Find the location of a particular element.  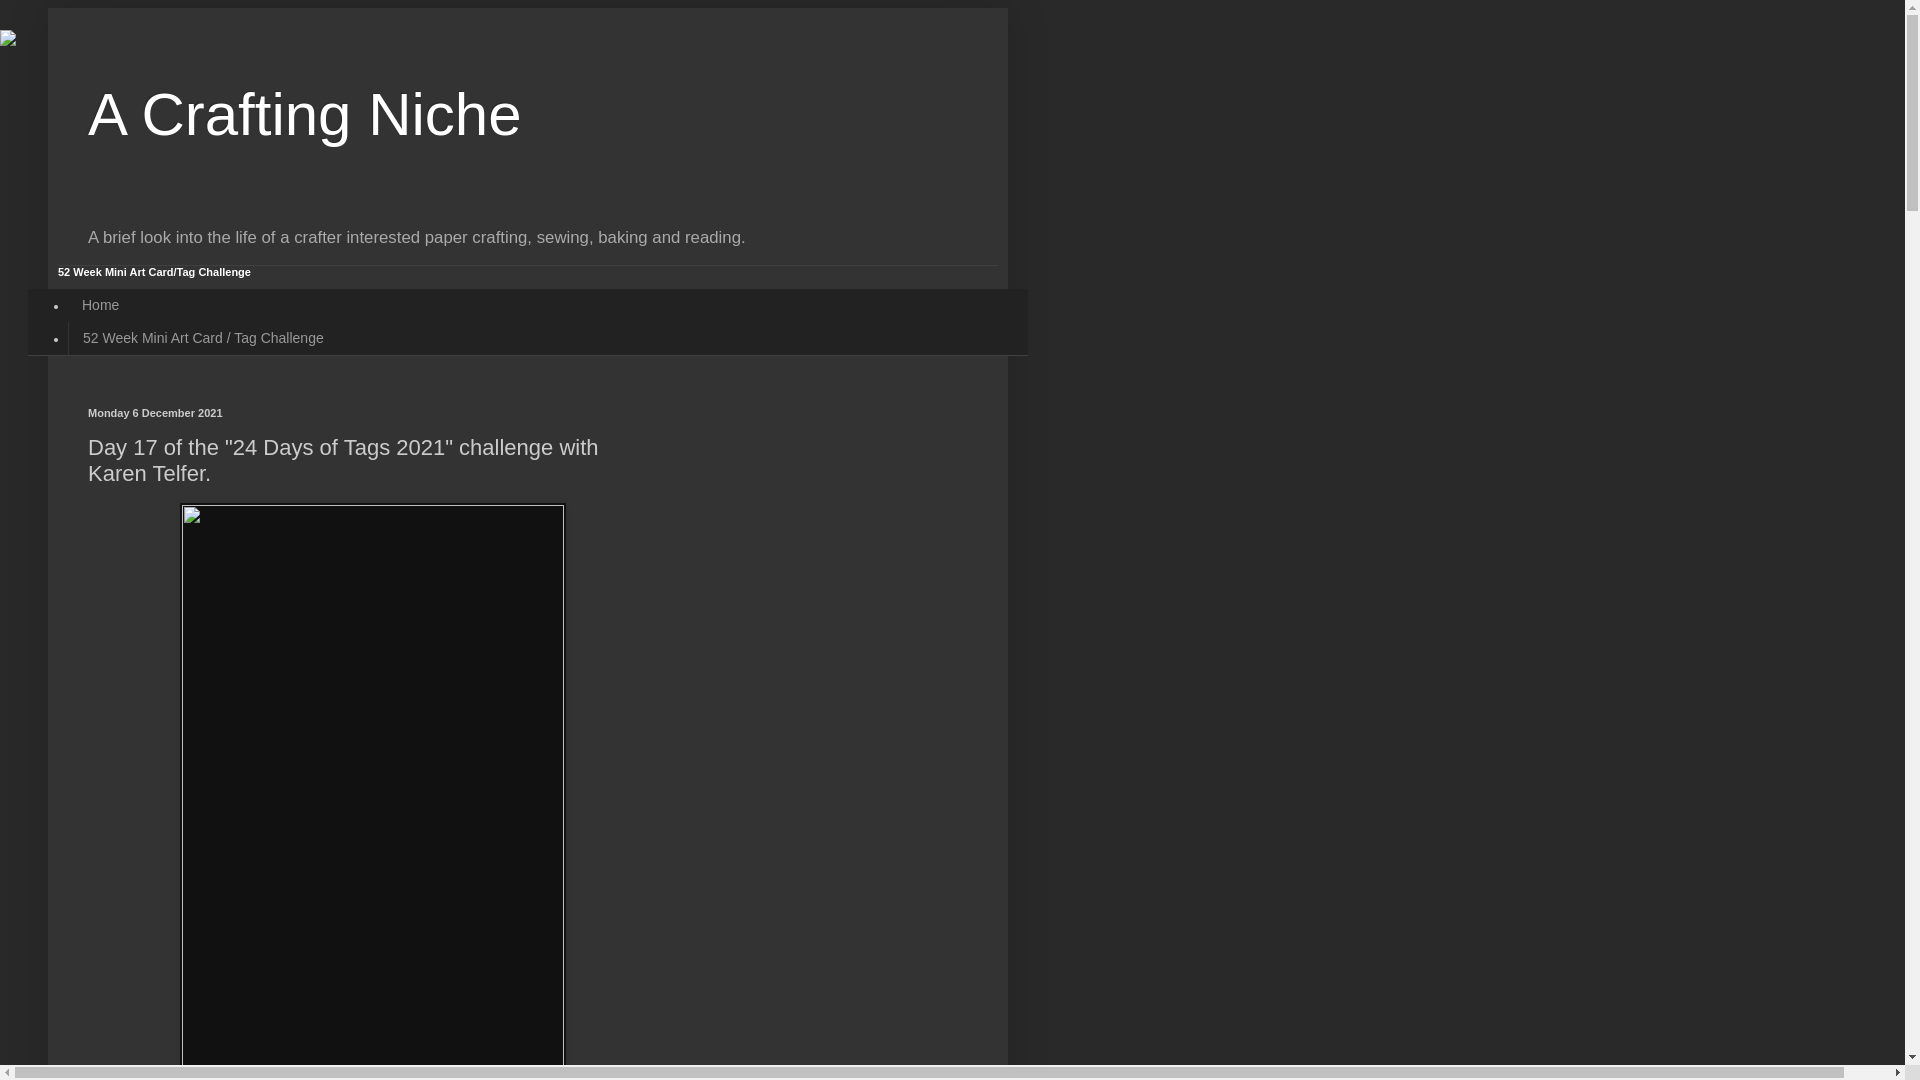

A Crafting Niche is located at coordinates (305, 114).